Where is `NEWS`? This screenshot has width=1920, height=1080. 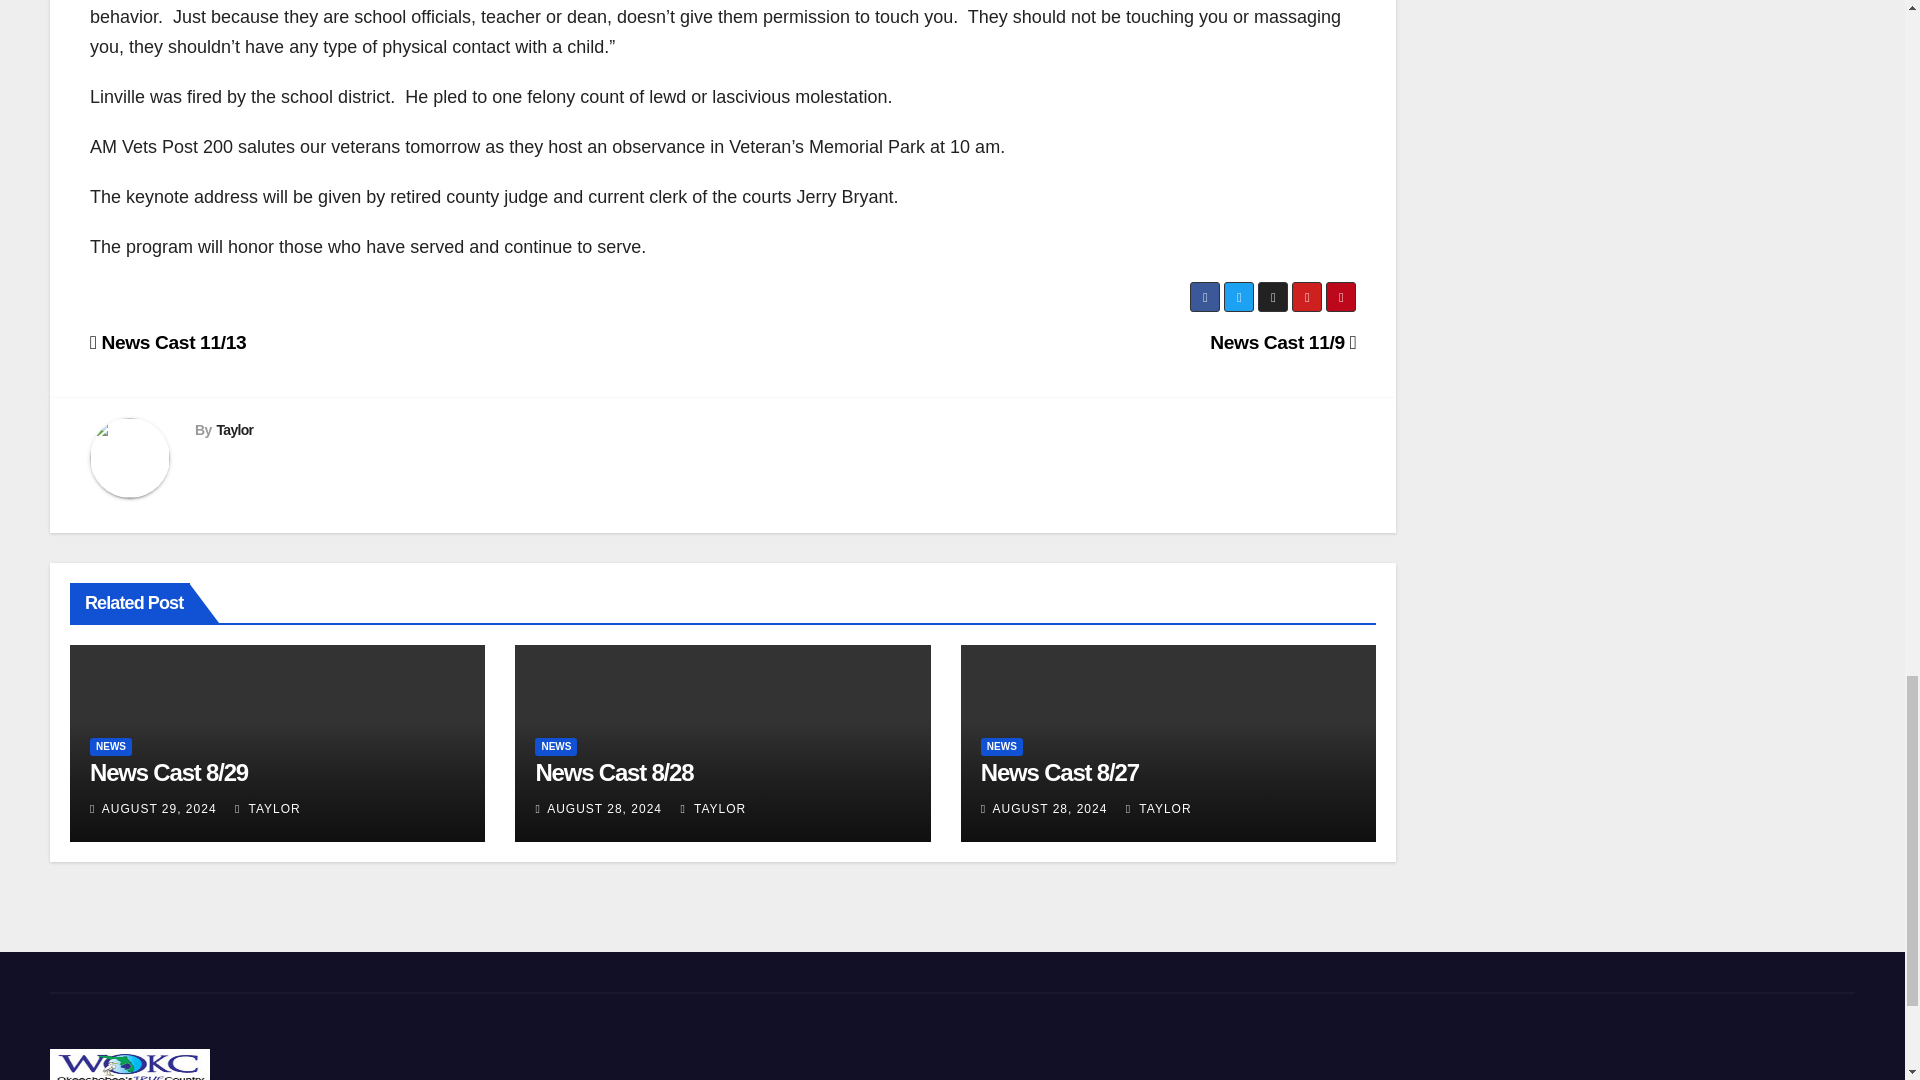 NEWS is located at coordinates (556, 746).